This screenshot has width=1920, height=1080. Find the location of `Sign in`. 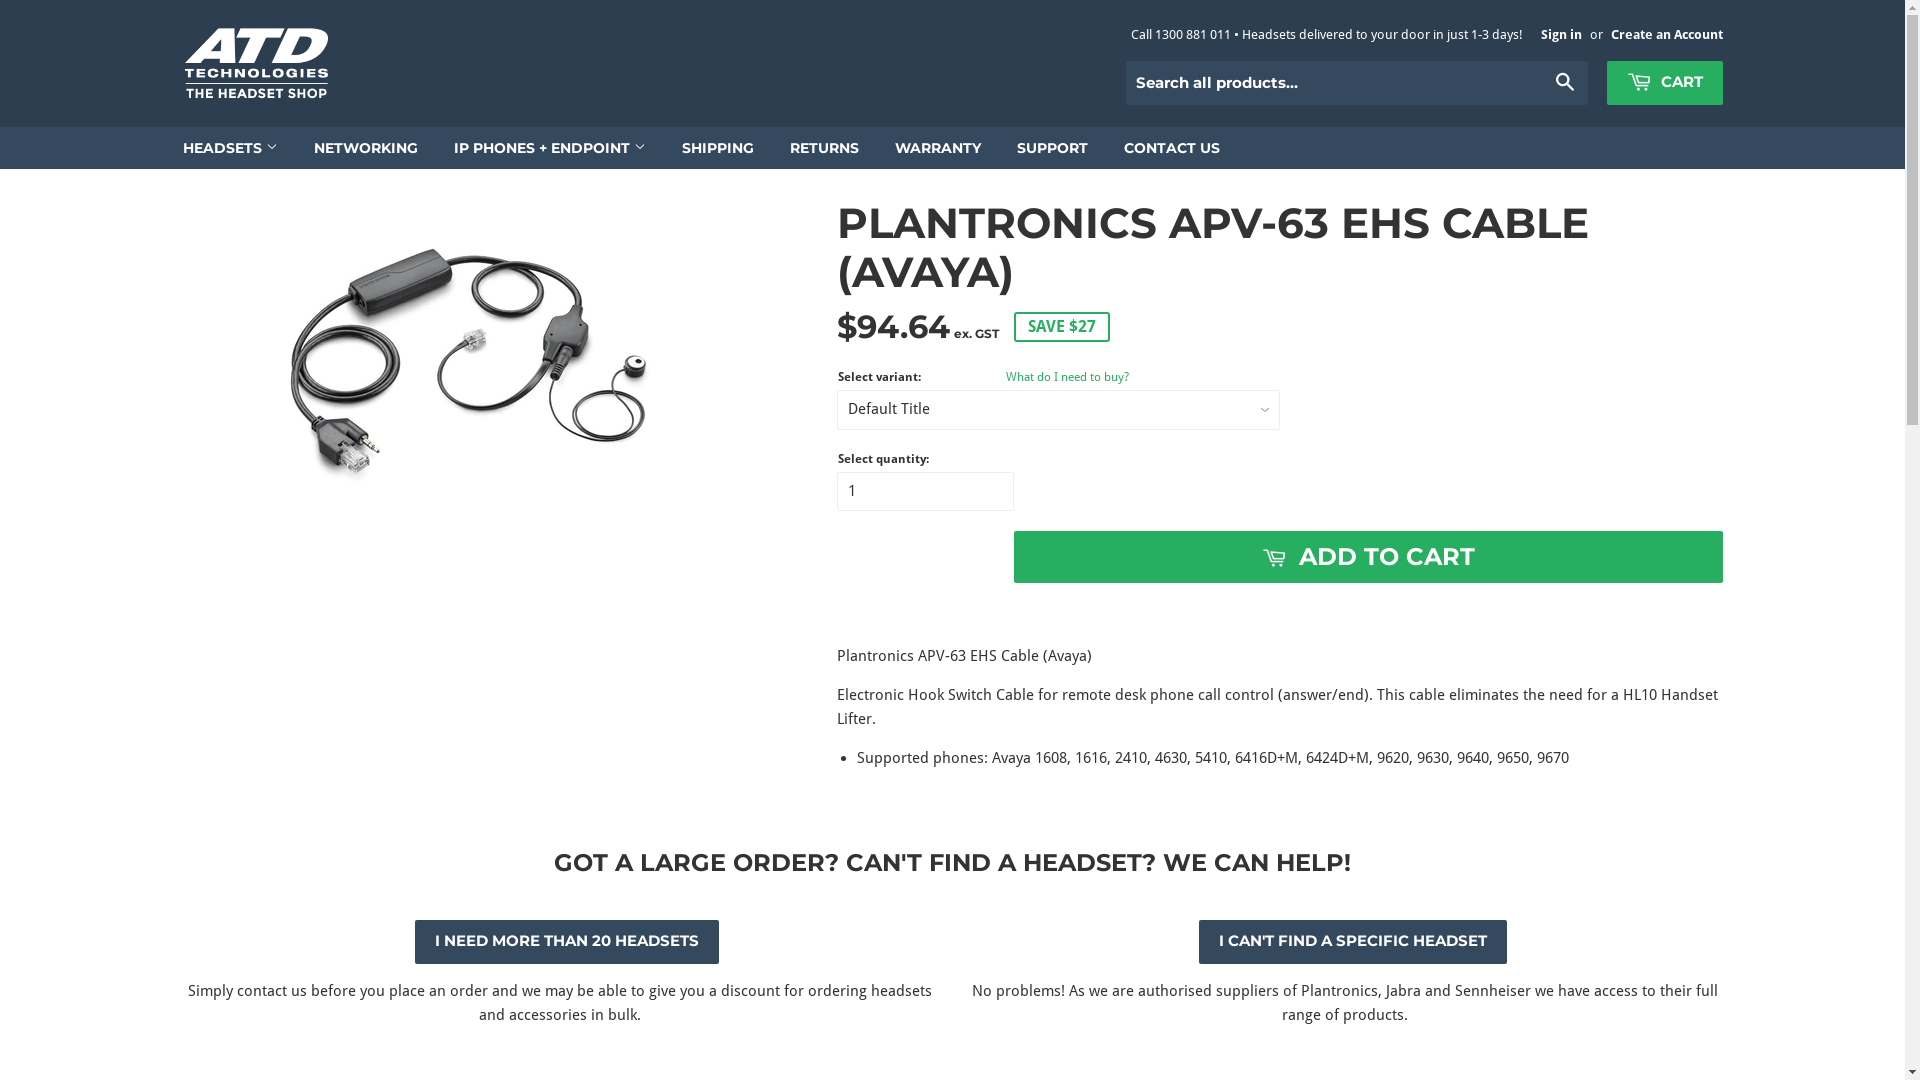

Sign in is located at coordinates (1562, 34).